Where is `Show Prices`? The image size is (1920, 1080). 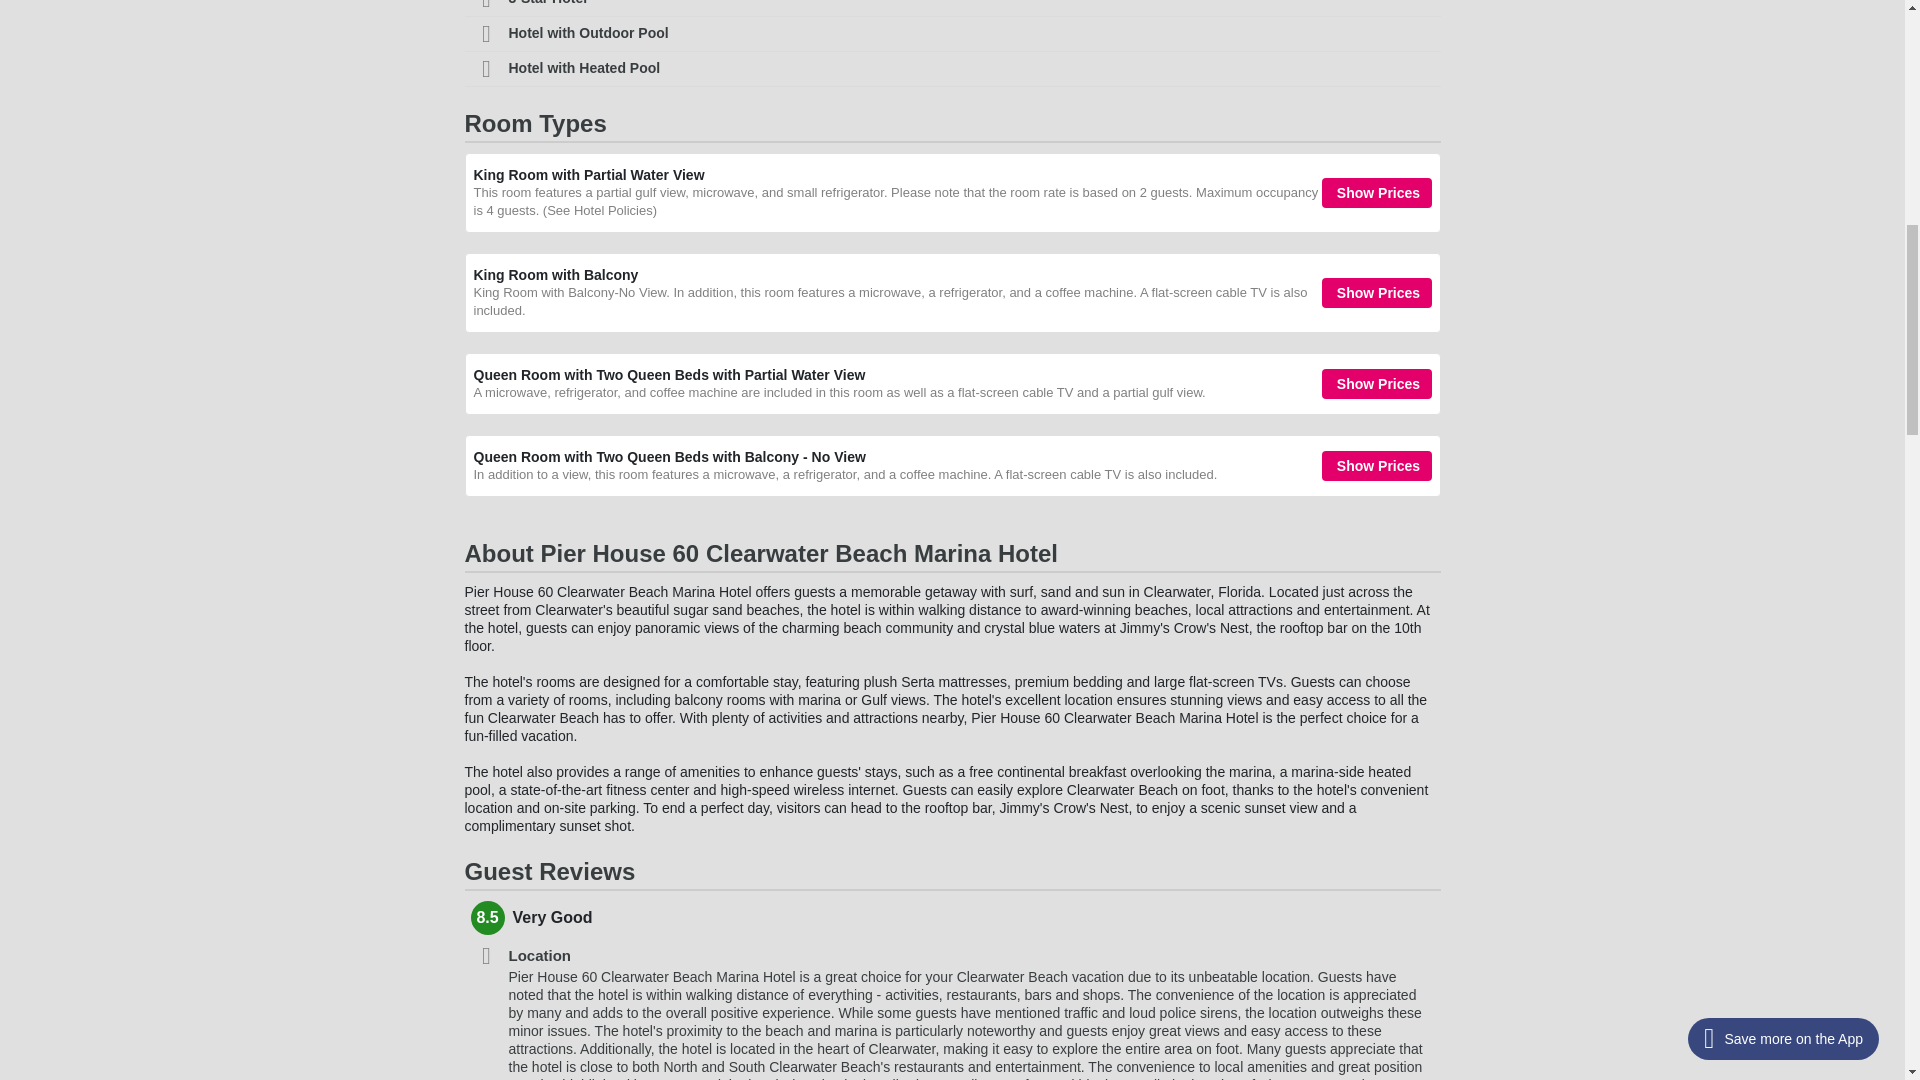
Show Prices is located at coordinates (1377, 193).